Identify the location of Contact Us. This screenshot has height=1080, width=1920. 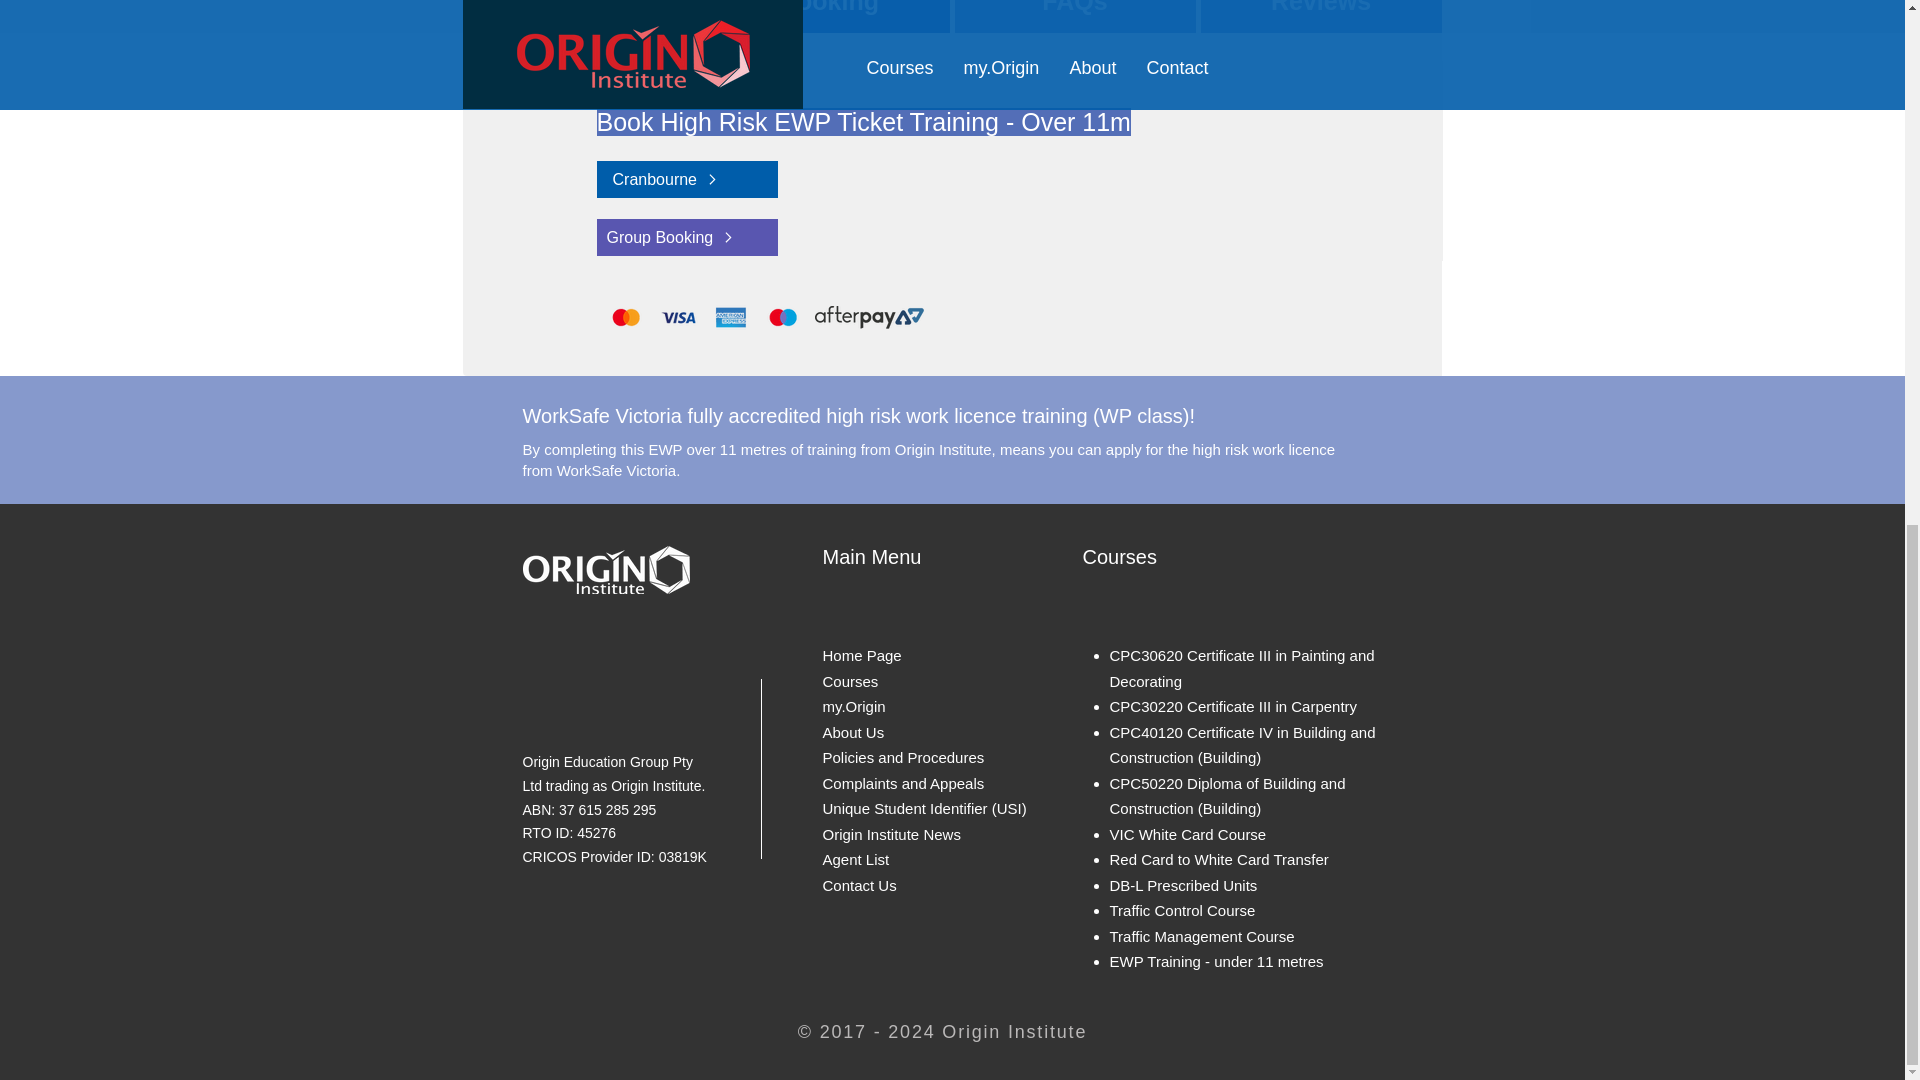
(858, 885).